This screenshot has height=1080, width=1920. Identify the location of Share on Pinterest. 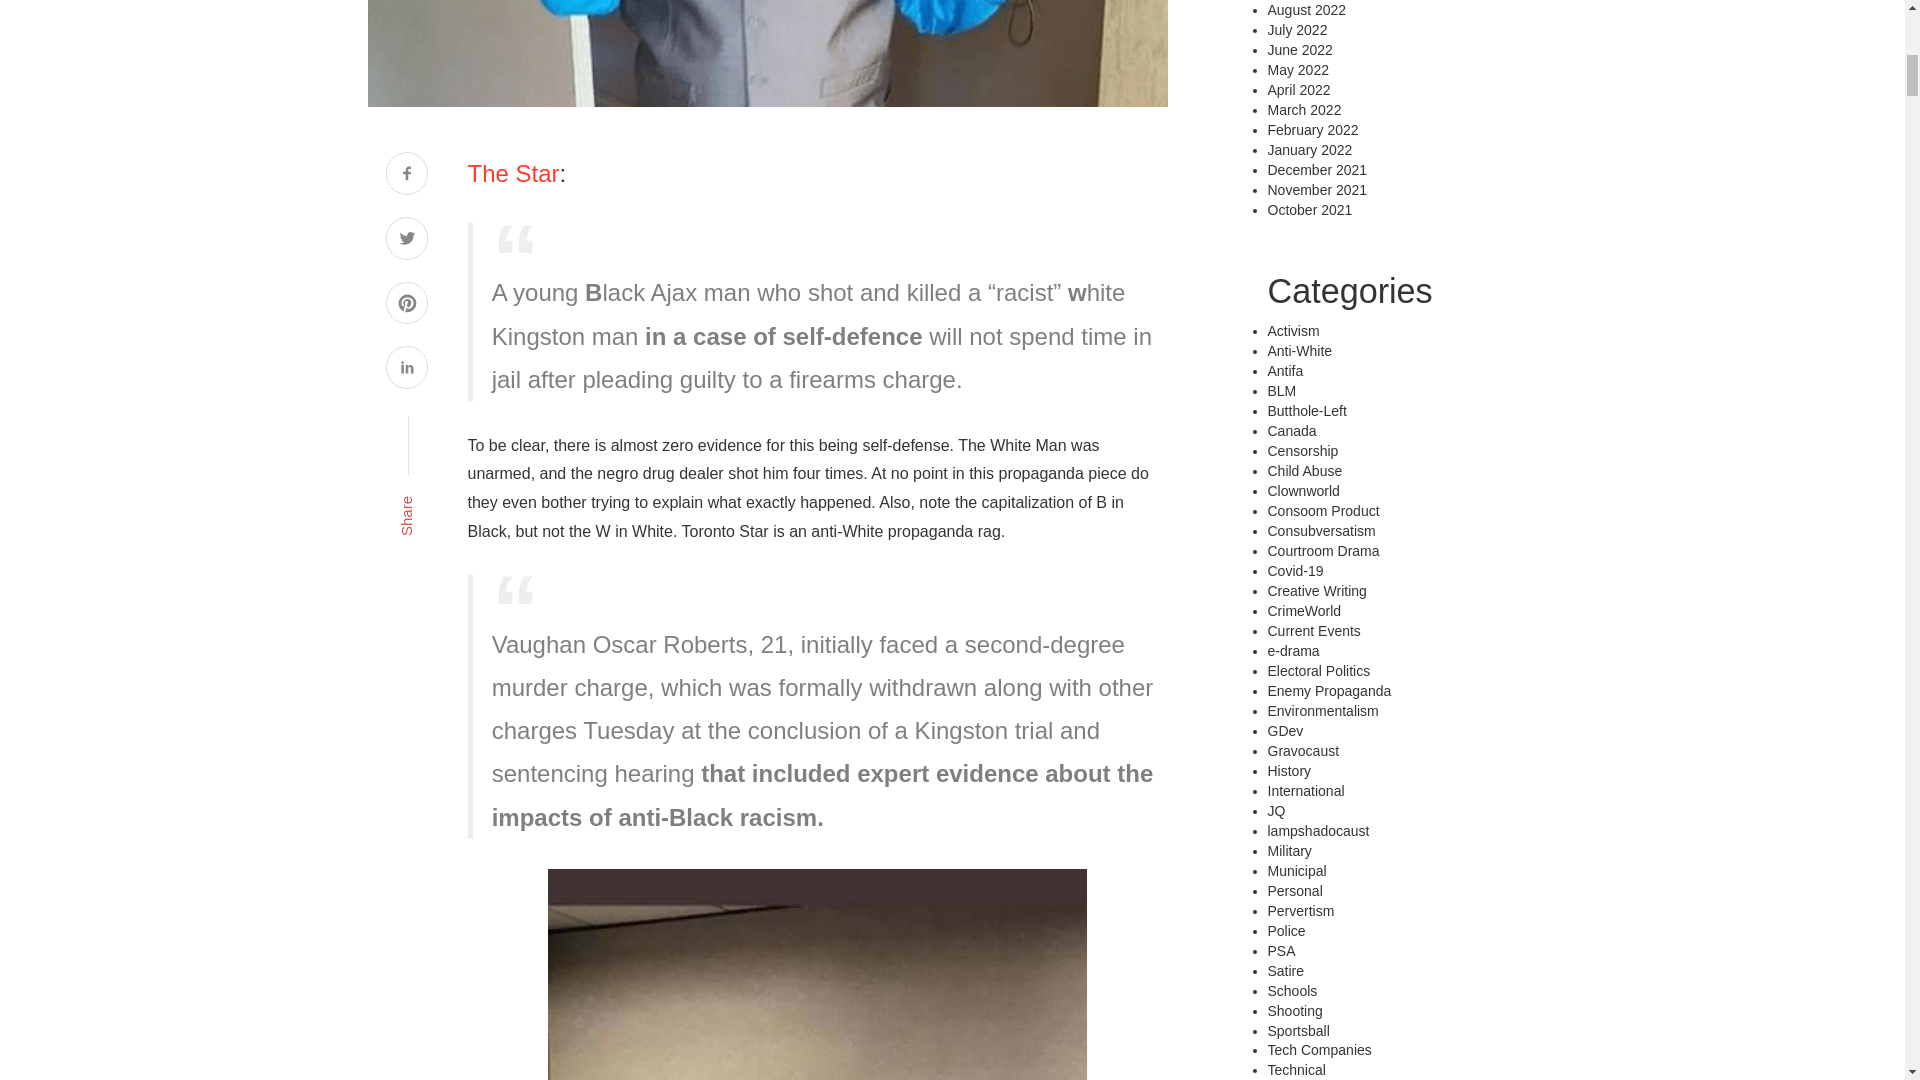
(406, 306).